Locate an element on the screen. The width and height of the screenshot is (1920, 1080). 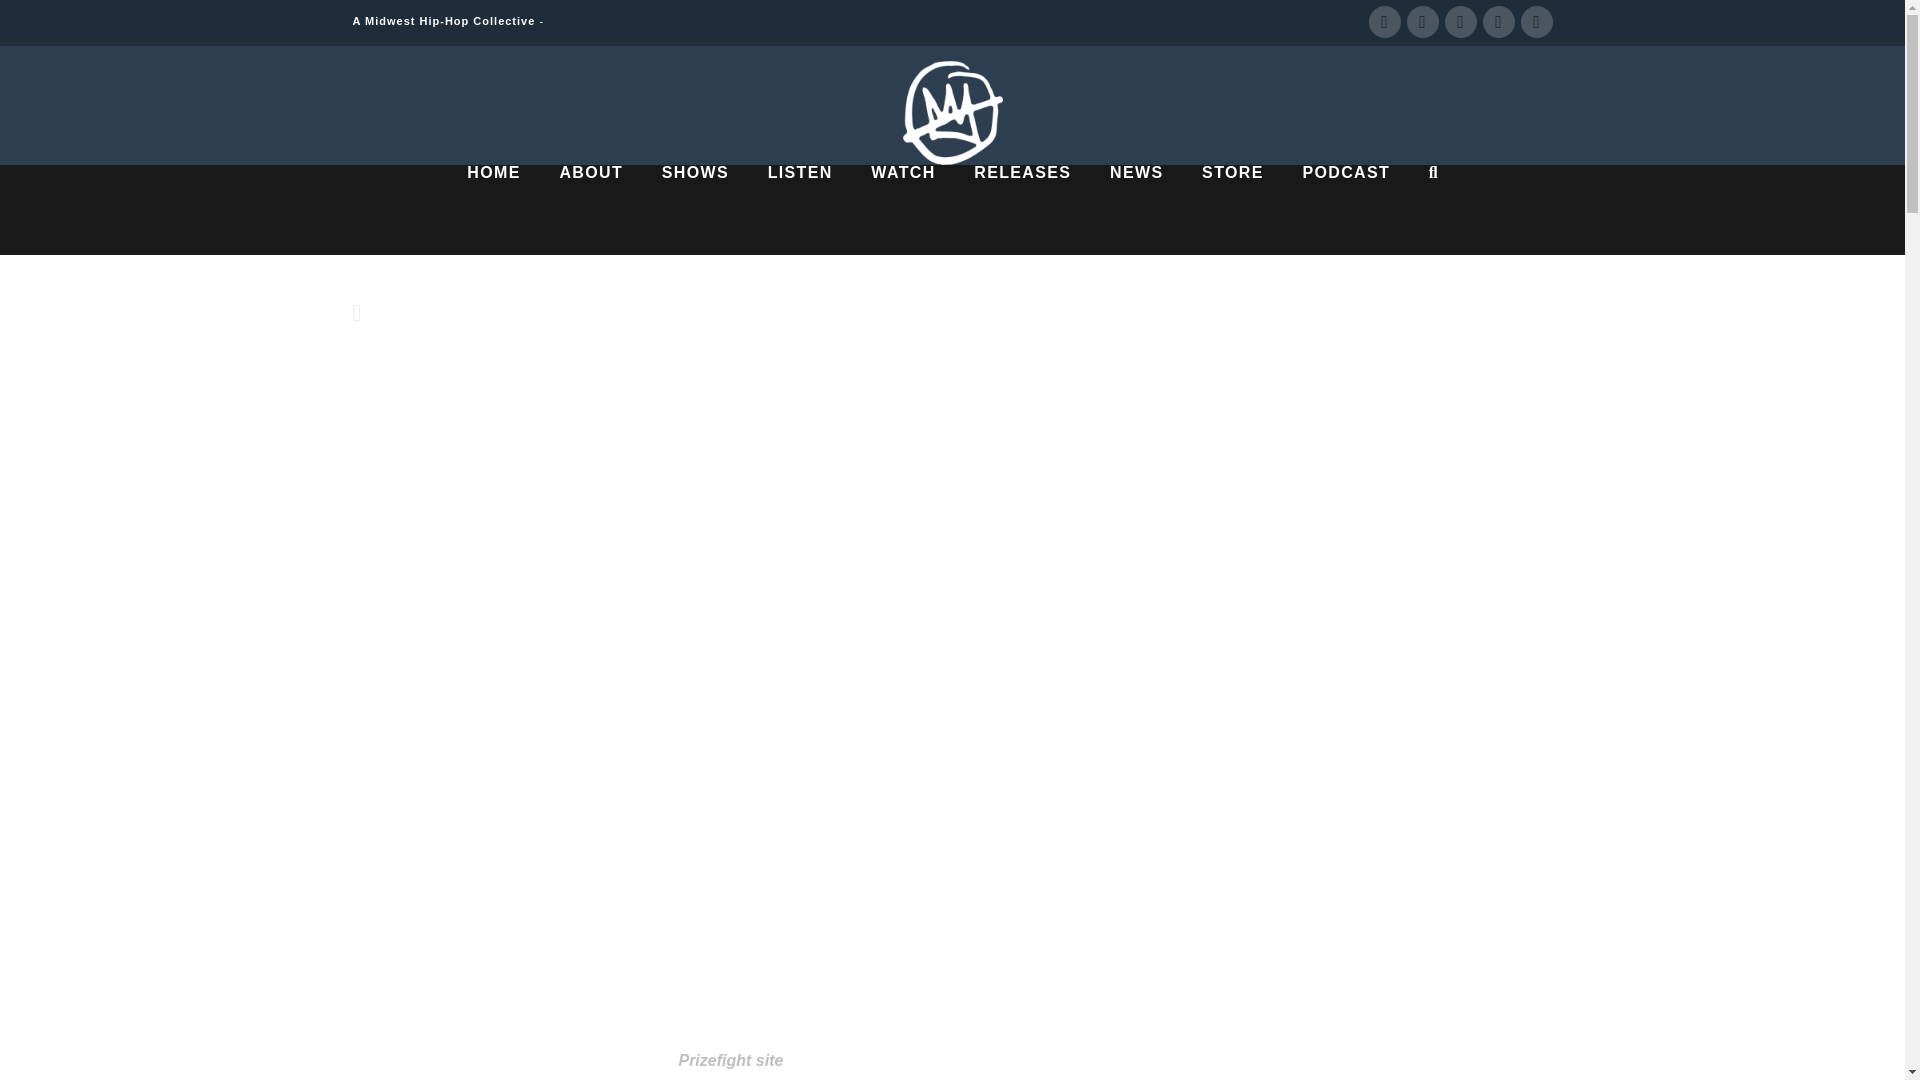
RELEASES is located at coordinates (1022, 210).